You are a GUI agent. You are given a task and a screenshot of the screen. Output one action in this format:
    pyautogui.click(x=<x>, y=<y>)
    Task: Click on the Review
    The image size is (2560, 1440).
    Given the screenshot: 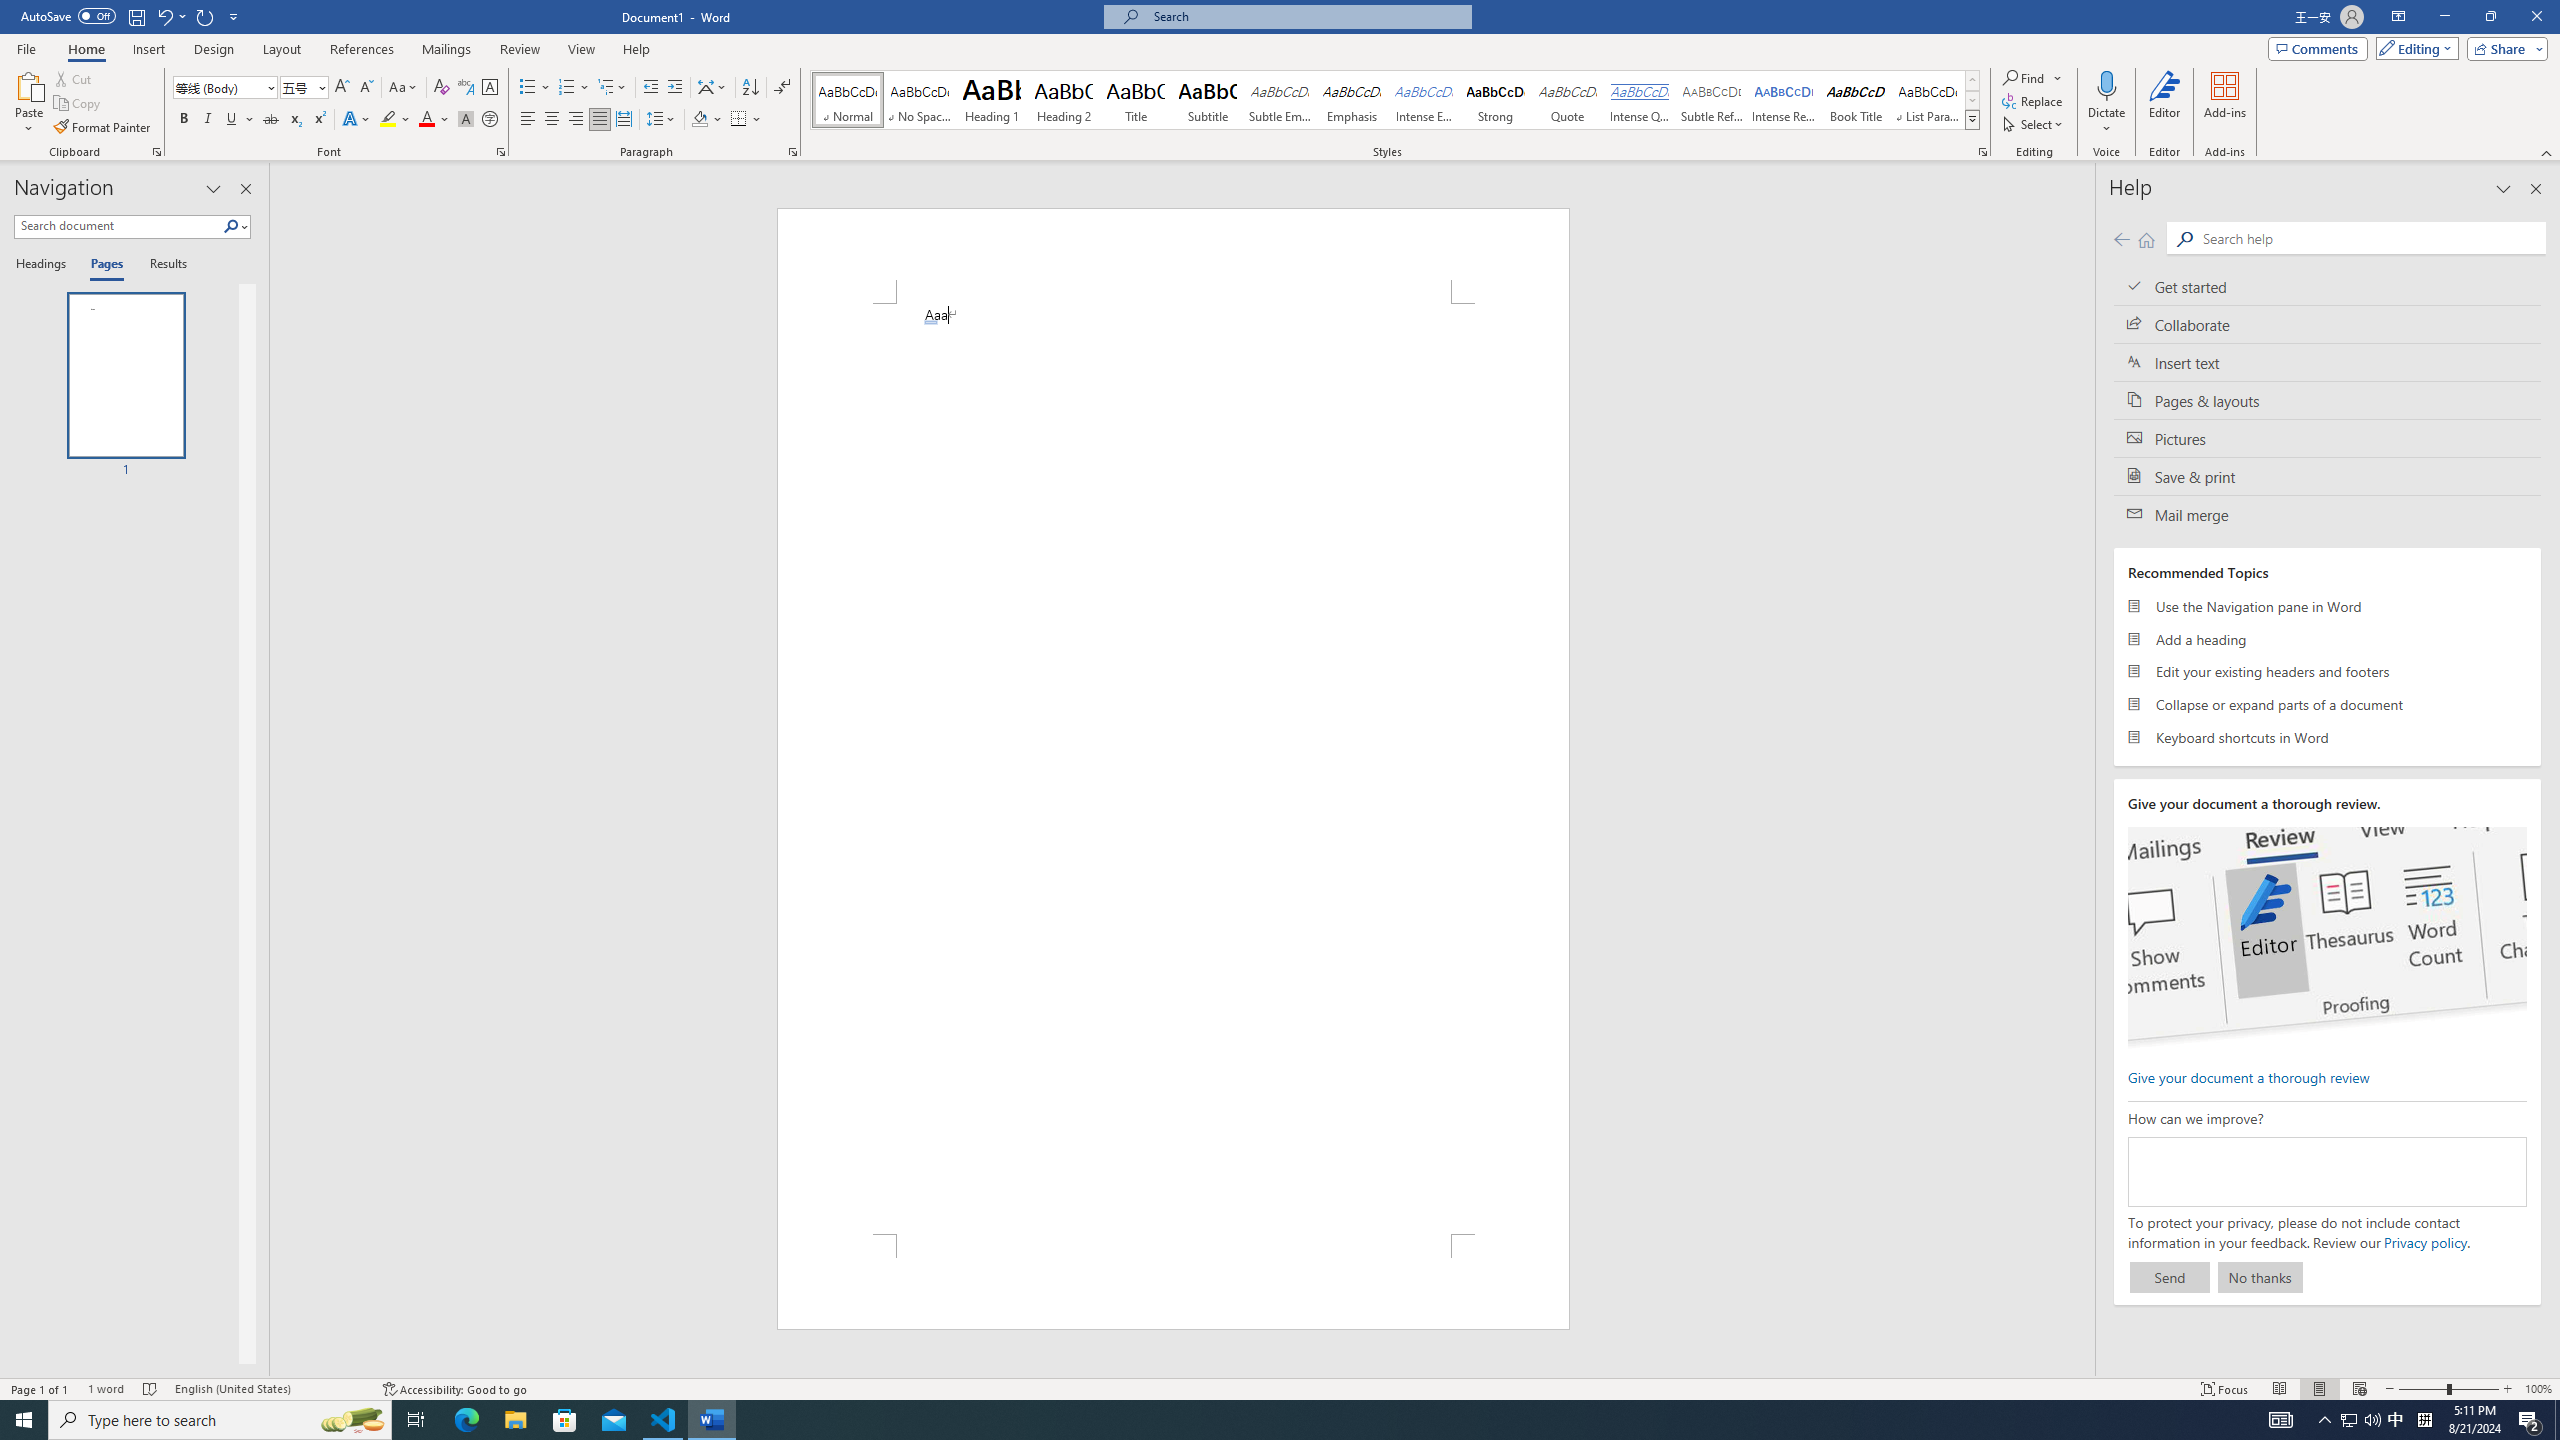 What is the action you would take?
    pyautogui.click(x=519, y=49)
    